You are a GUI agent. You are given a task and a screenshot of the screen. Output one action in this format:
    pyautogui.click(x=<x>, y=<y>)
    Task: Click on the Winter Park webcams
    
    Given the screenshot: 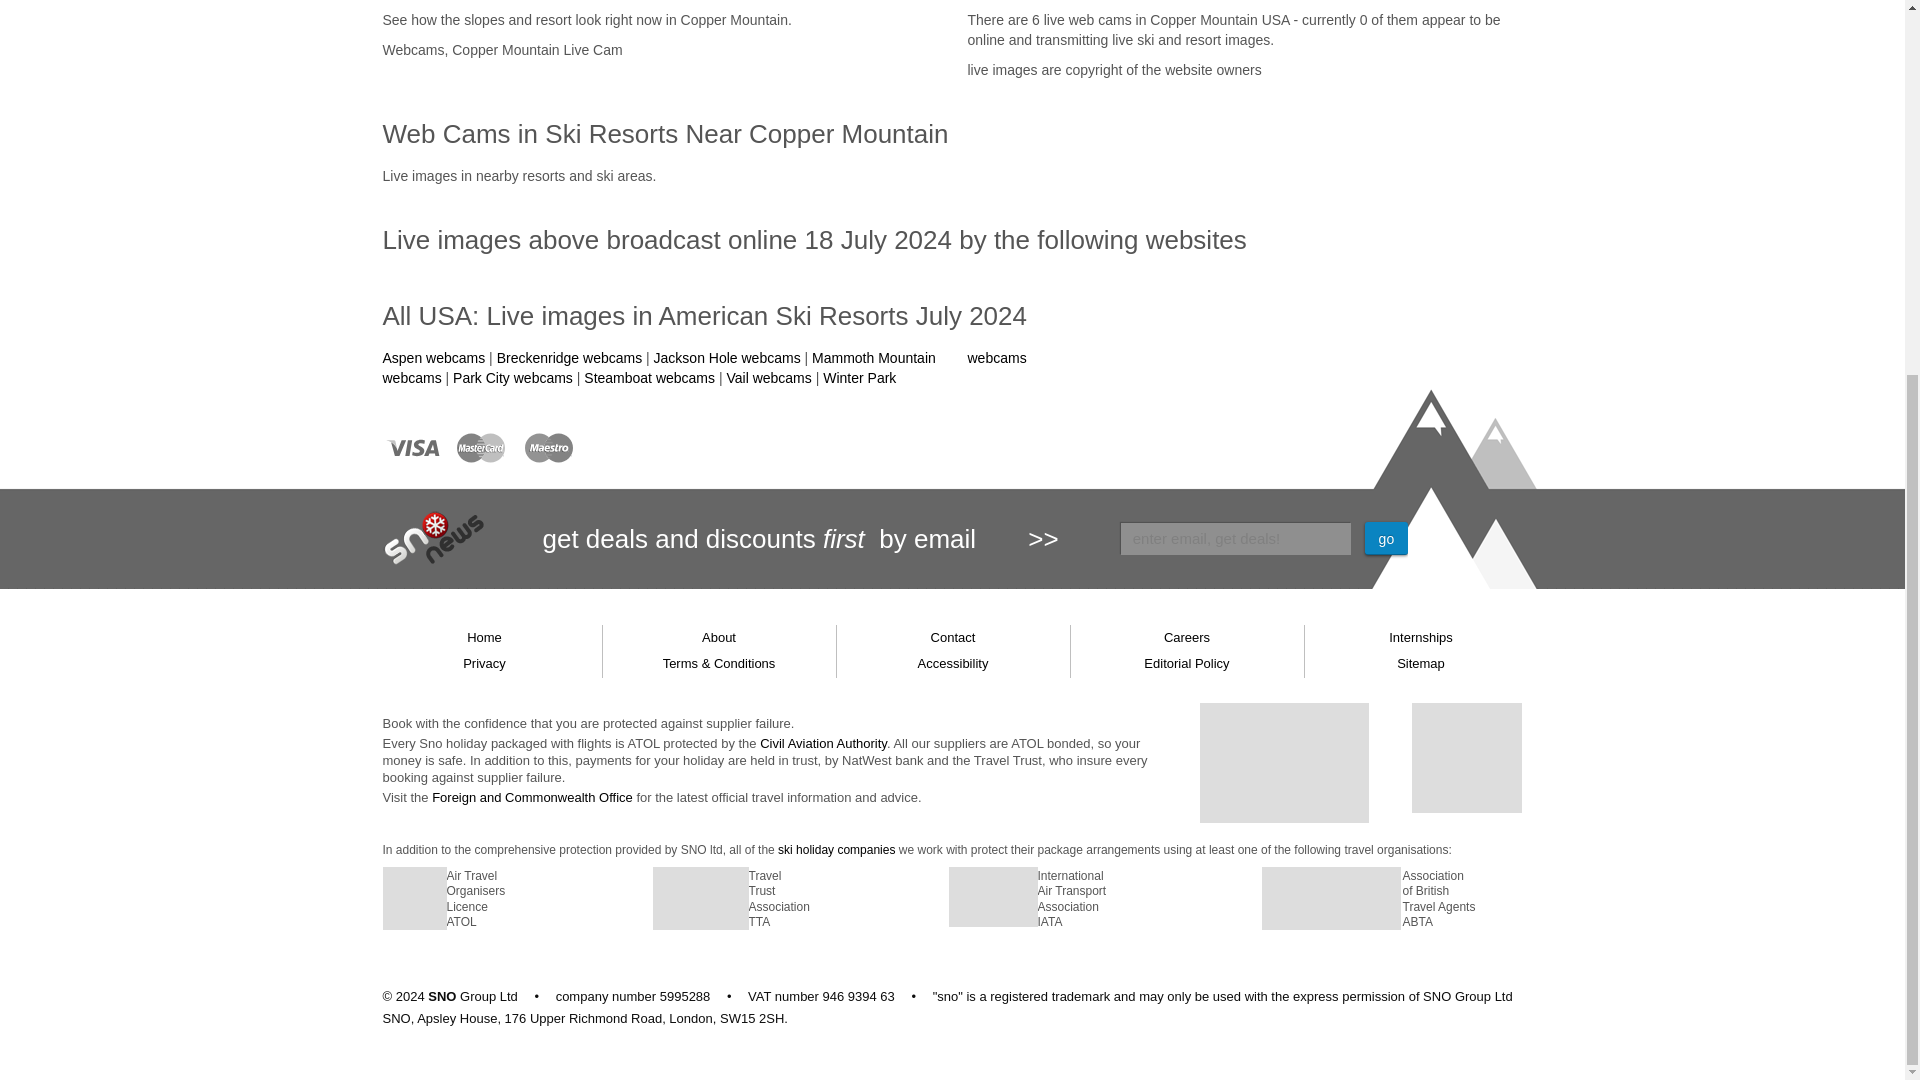 What is the action you would take?
    pyautogui.click(x=1080, y=367)
    